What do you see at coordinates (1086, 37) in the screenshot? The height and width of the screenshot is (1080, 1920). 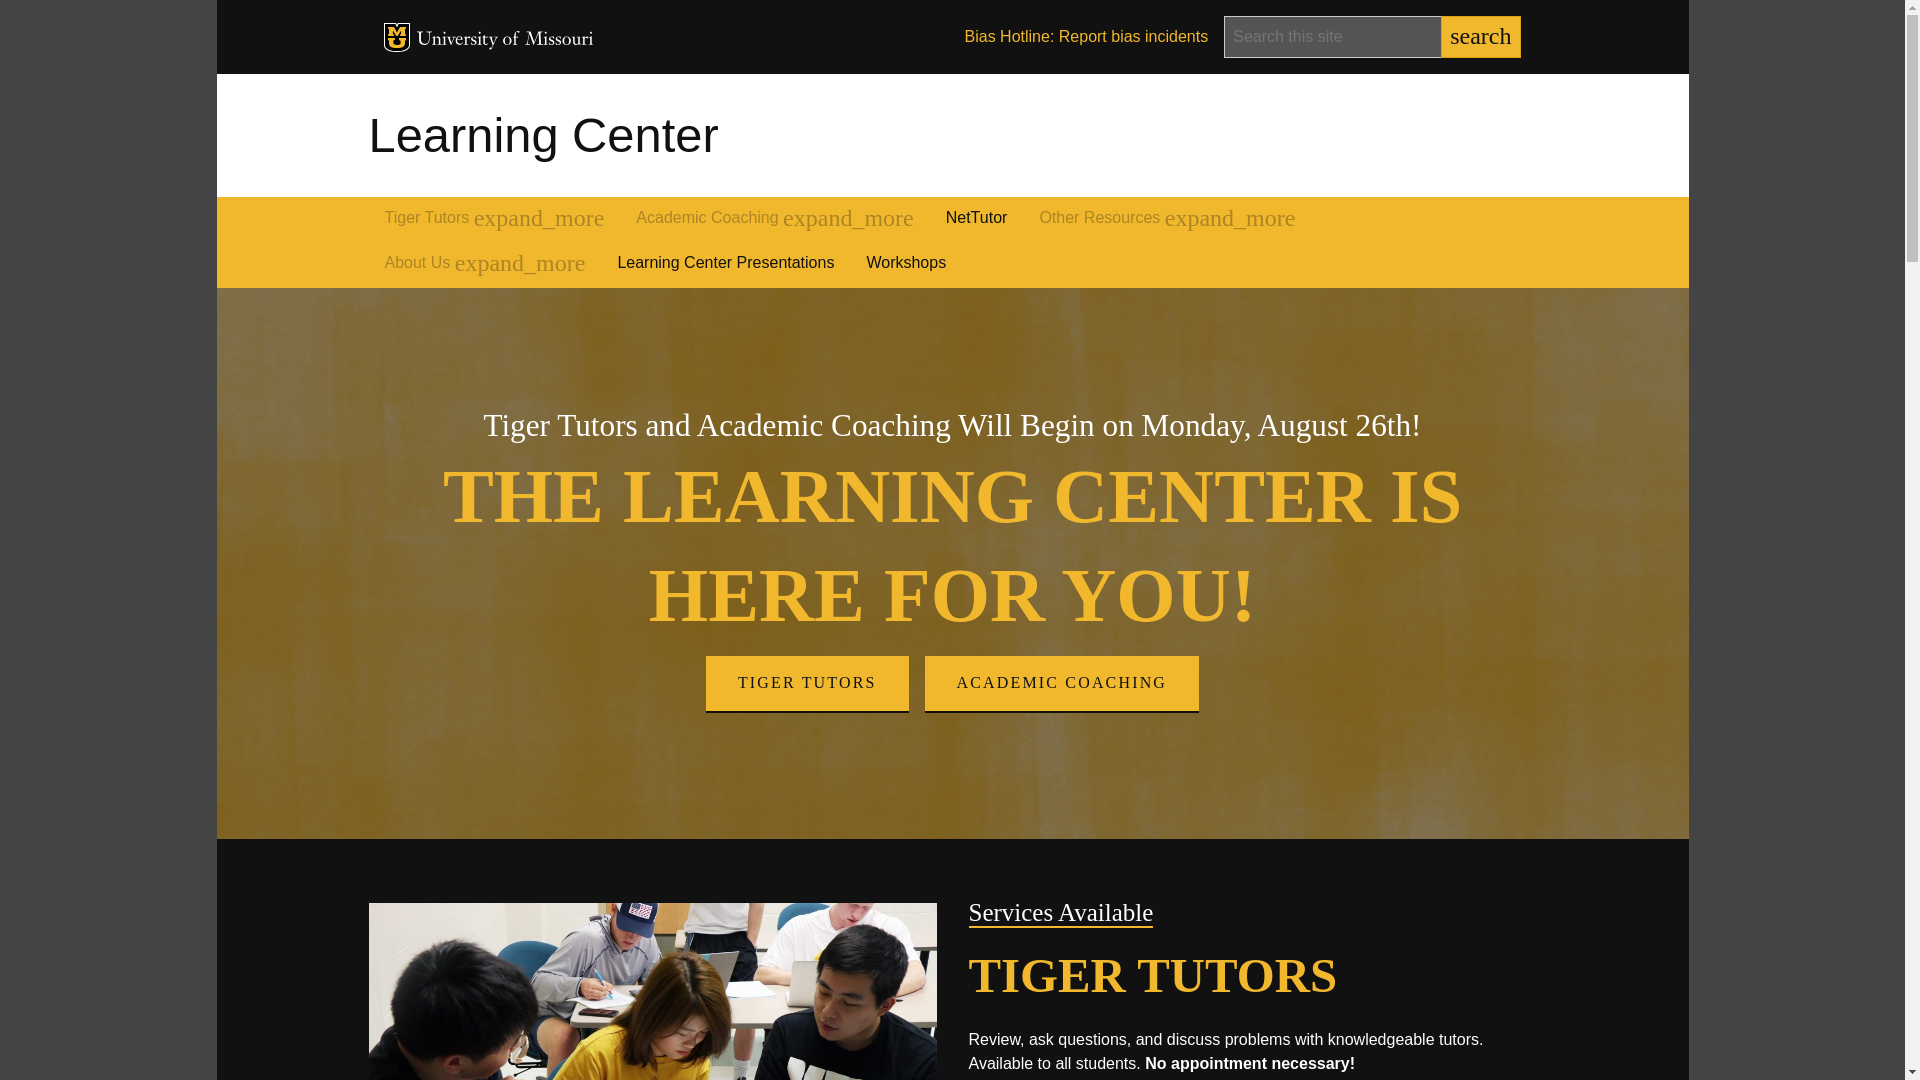 I see `Bias Hotline: Report bias incidents` at bounding box center [1086, 37].